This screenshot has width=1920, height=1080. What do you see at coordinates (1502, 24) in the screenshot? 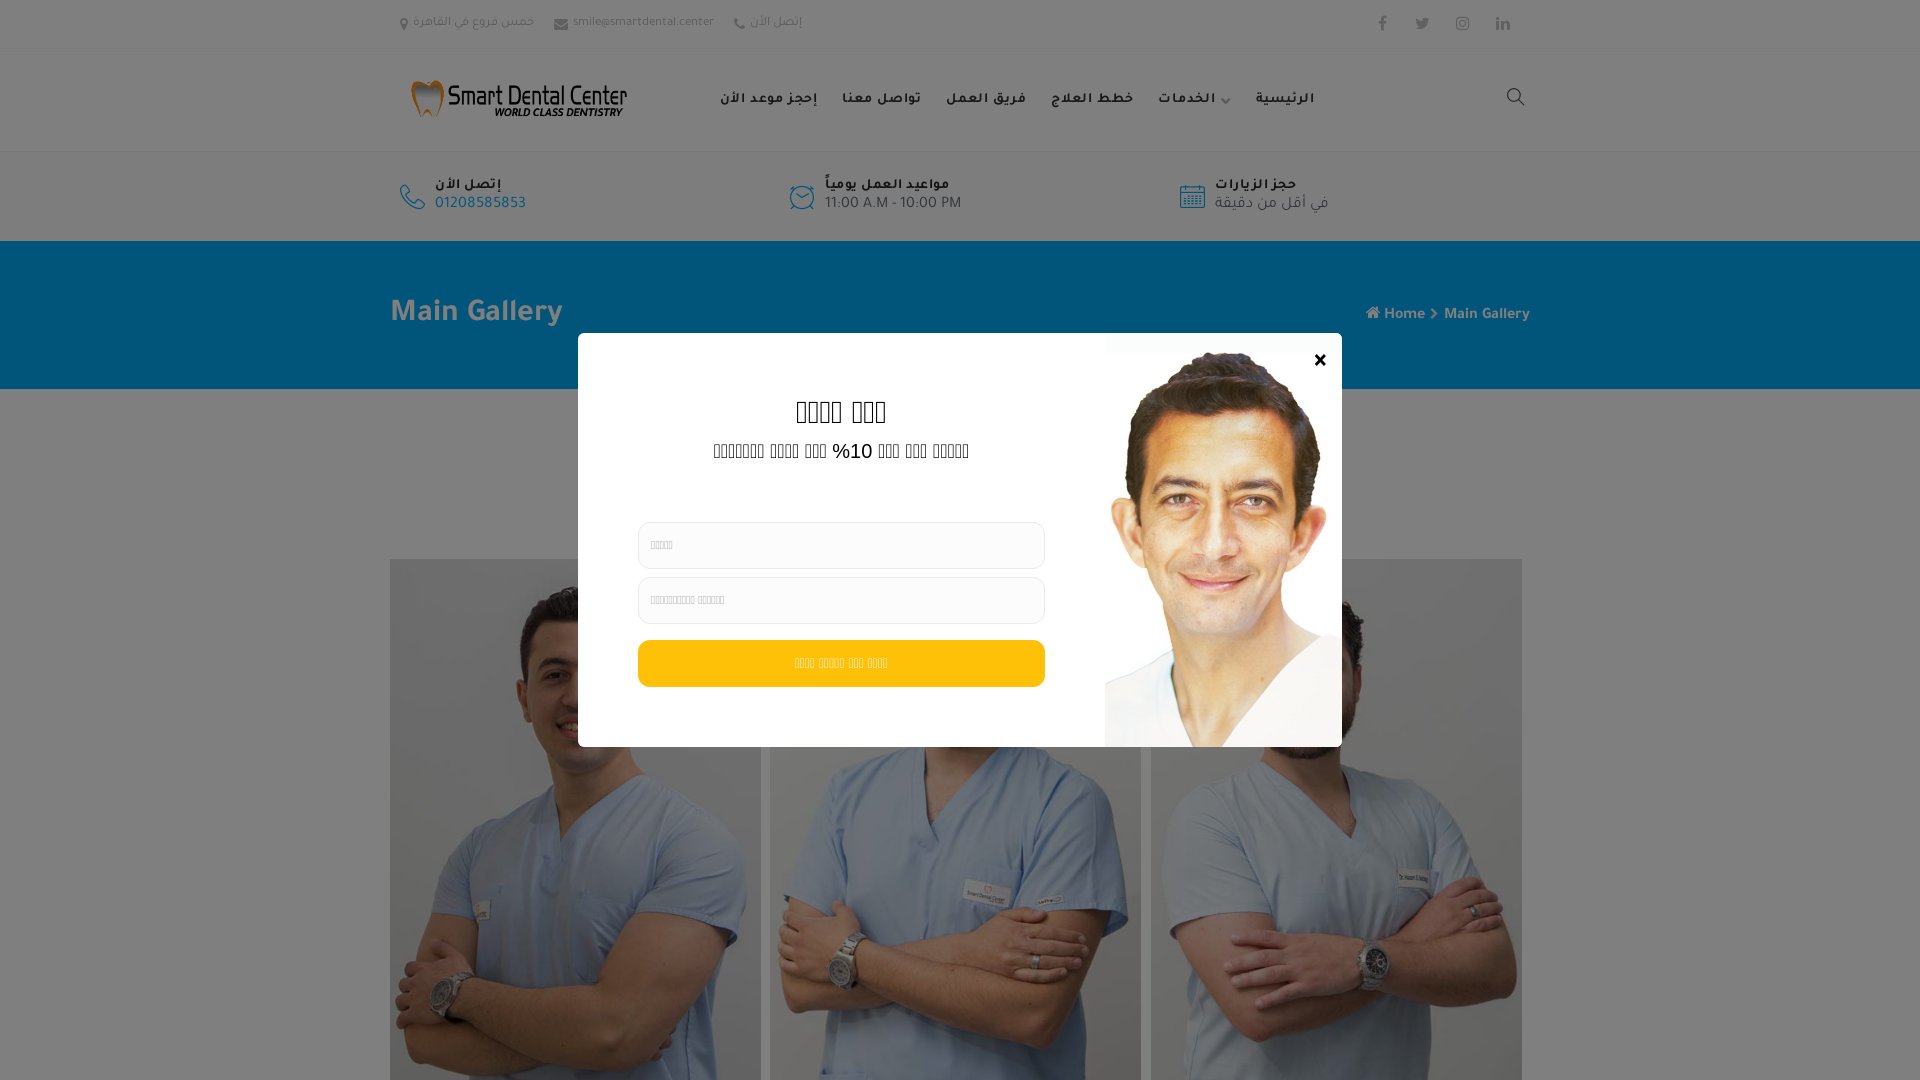
I see `Linkedin` at bounding box center [1502, 24].